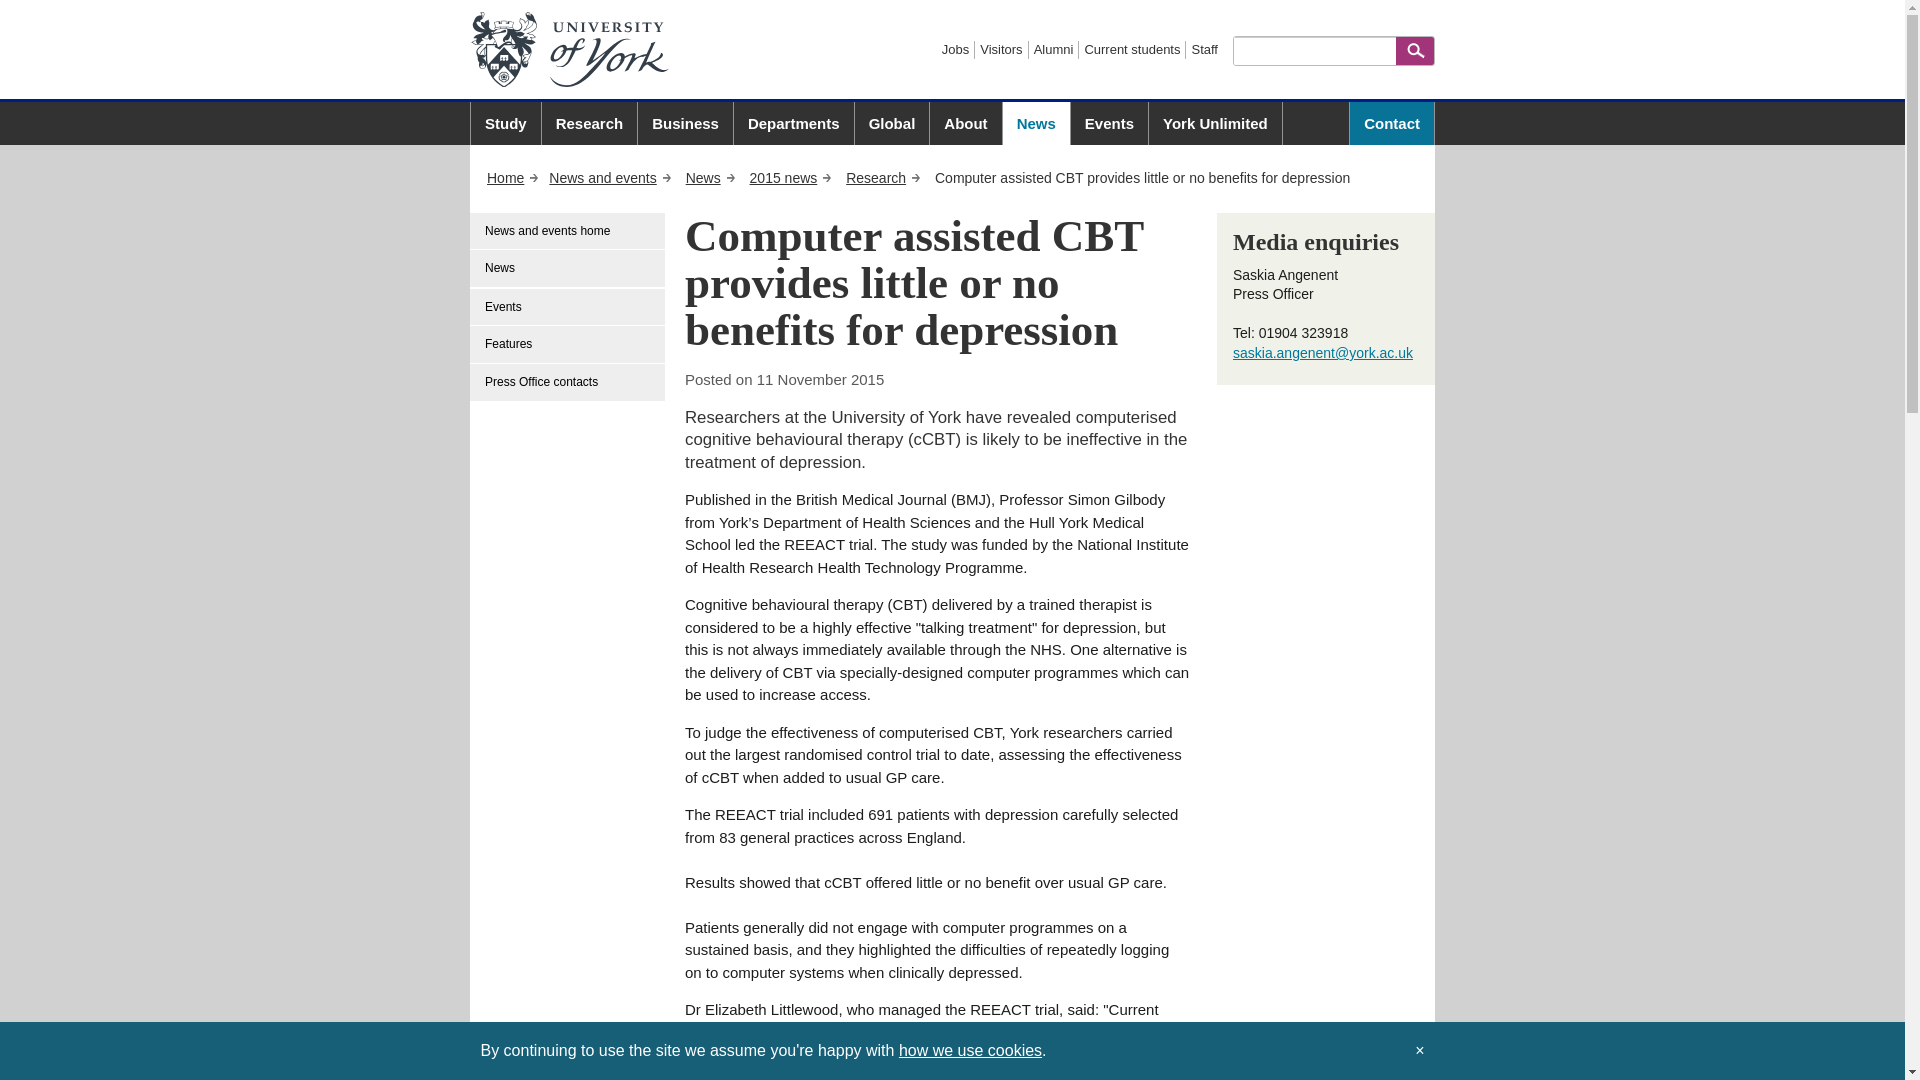 This screenshot has height=1080, width=1920. What do you see at coordinates (710, 177) in the screenshot?
I see `News` at bounding box center [710, 177].